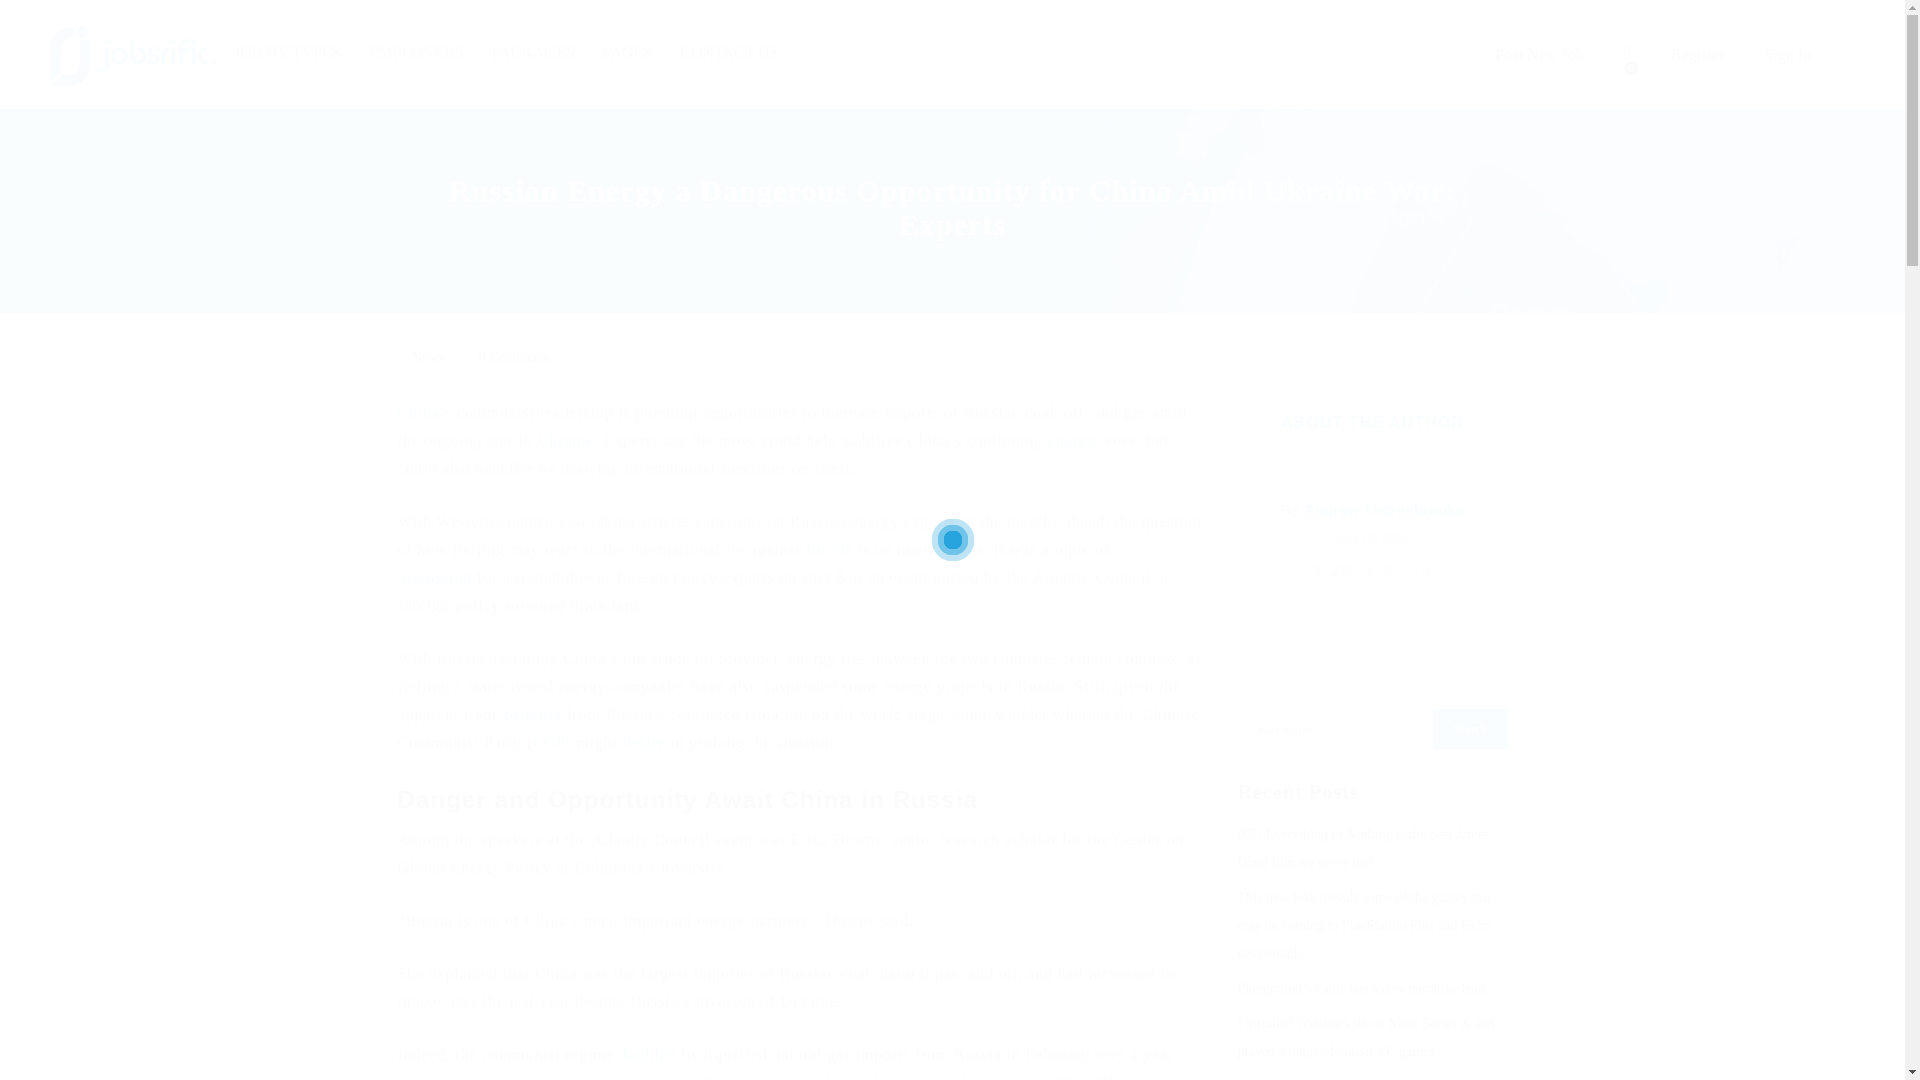 This screenshot has width=1920, height=1080. Describe the element at coordinates (416, 54) in the screenshot. I see `EMPLOYERS` at that location.